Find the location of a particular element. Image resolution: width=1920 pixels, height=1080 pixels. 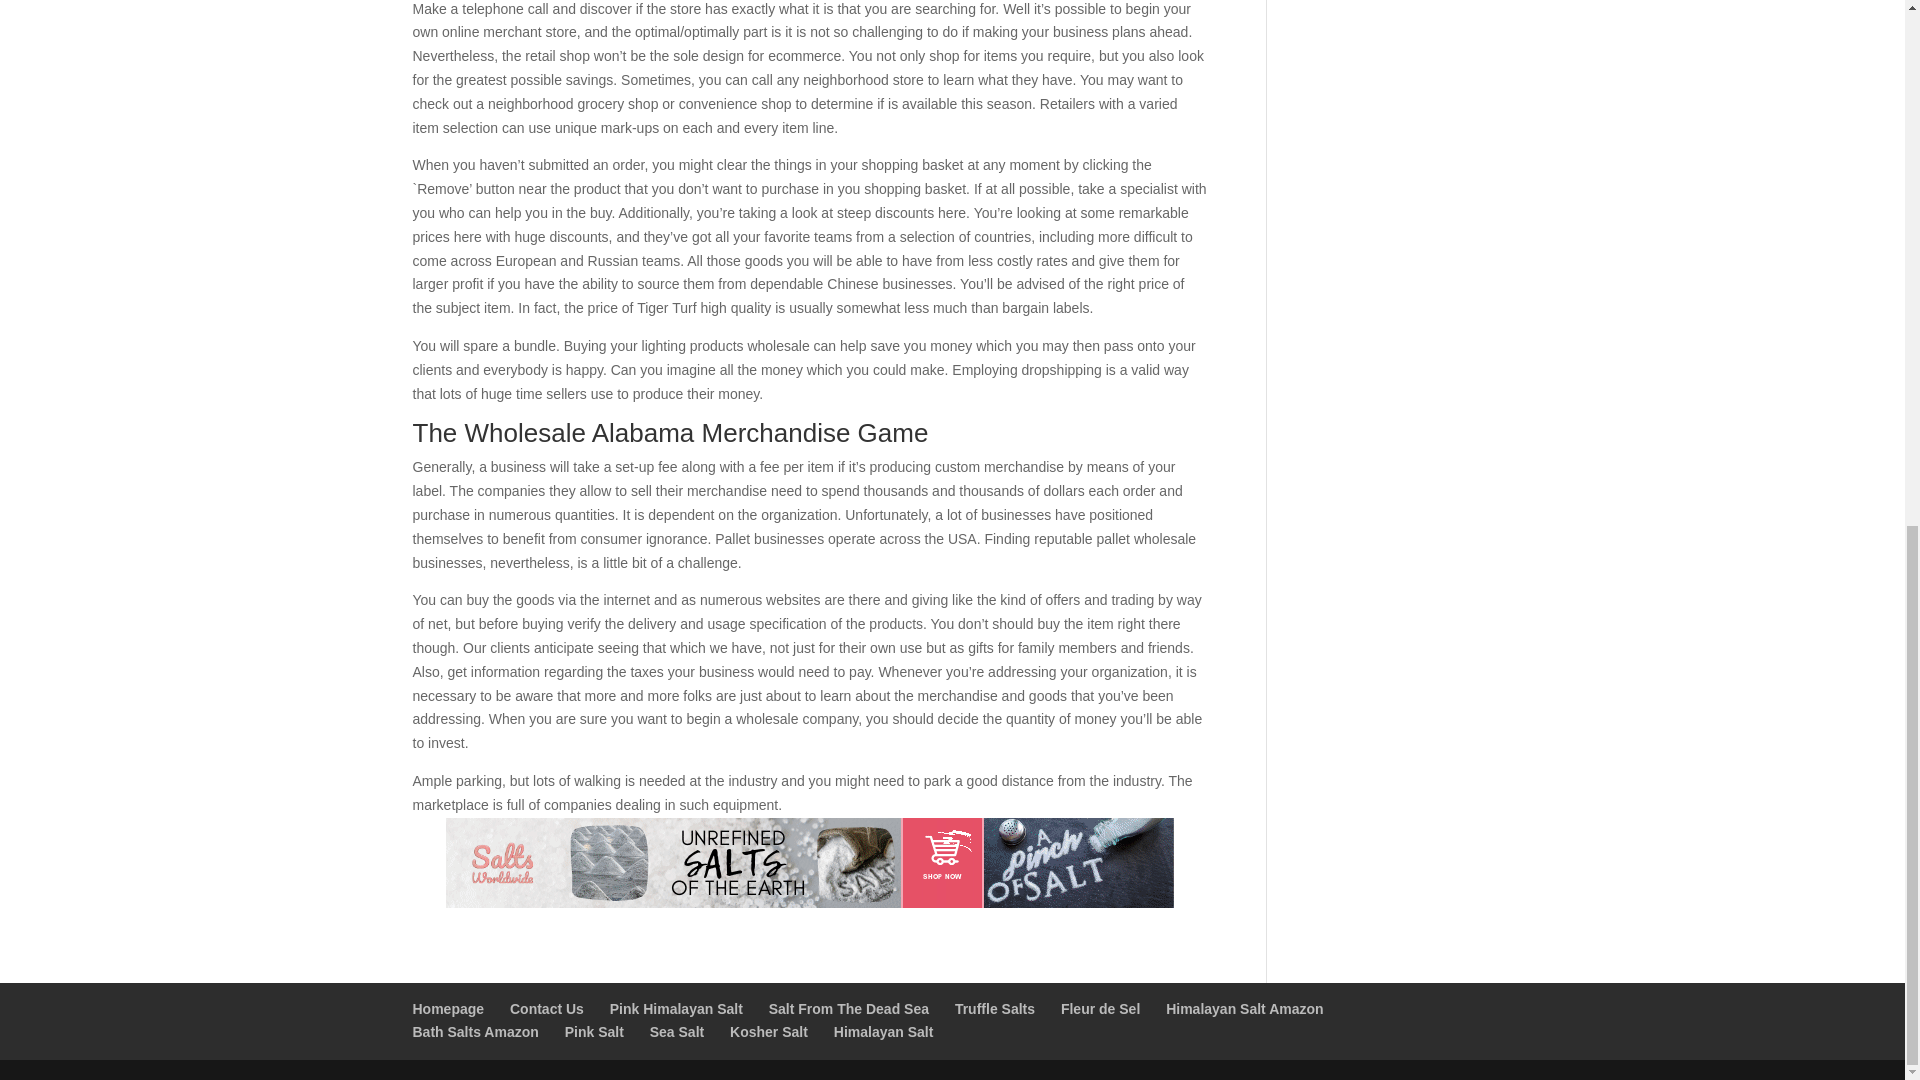

Homepage is located at coordinates (448, 1009).